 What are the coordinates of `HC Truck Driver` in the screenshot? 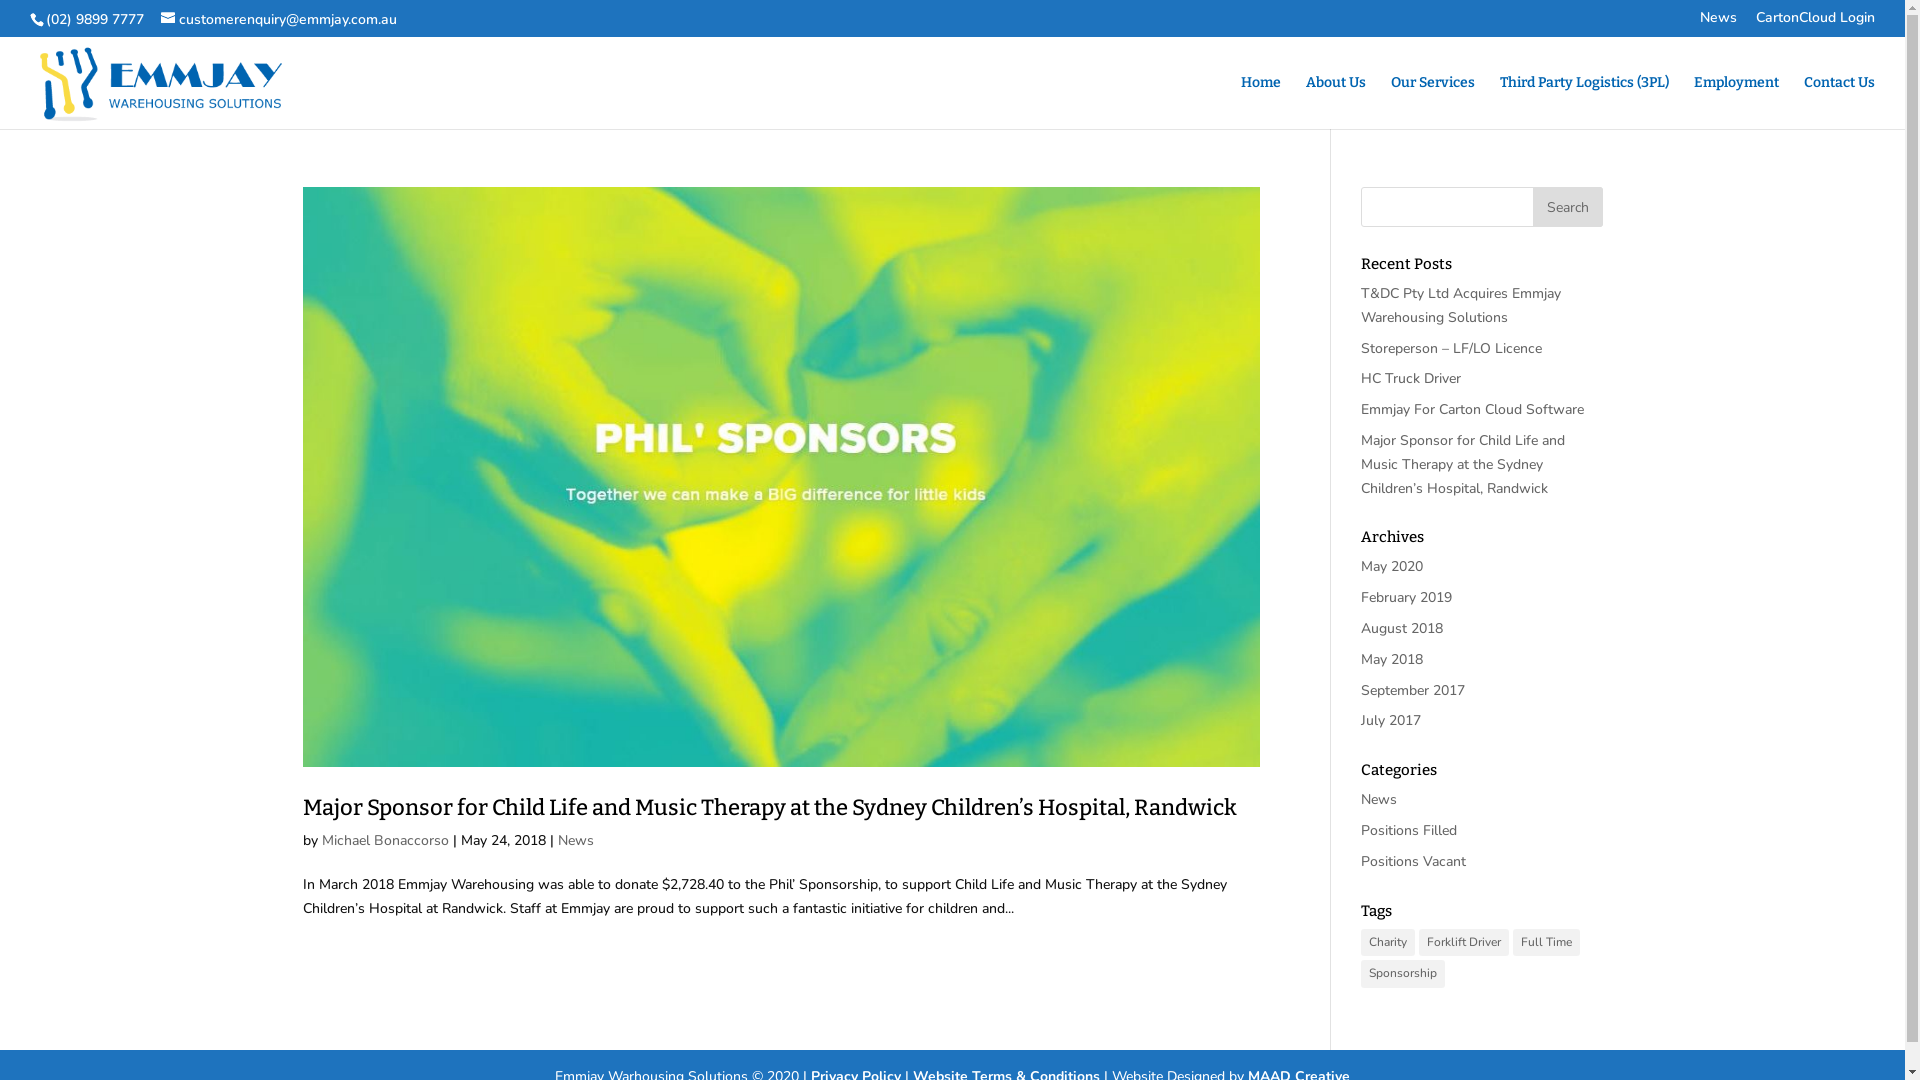 It's located at (1411, 378).